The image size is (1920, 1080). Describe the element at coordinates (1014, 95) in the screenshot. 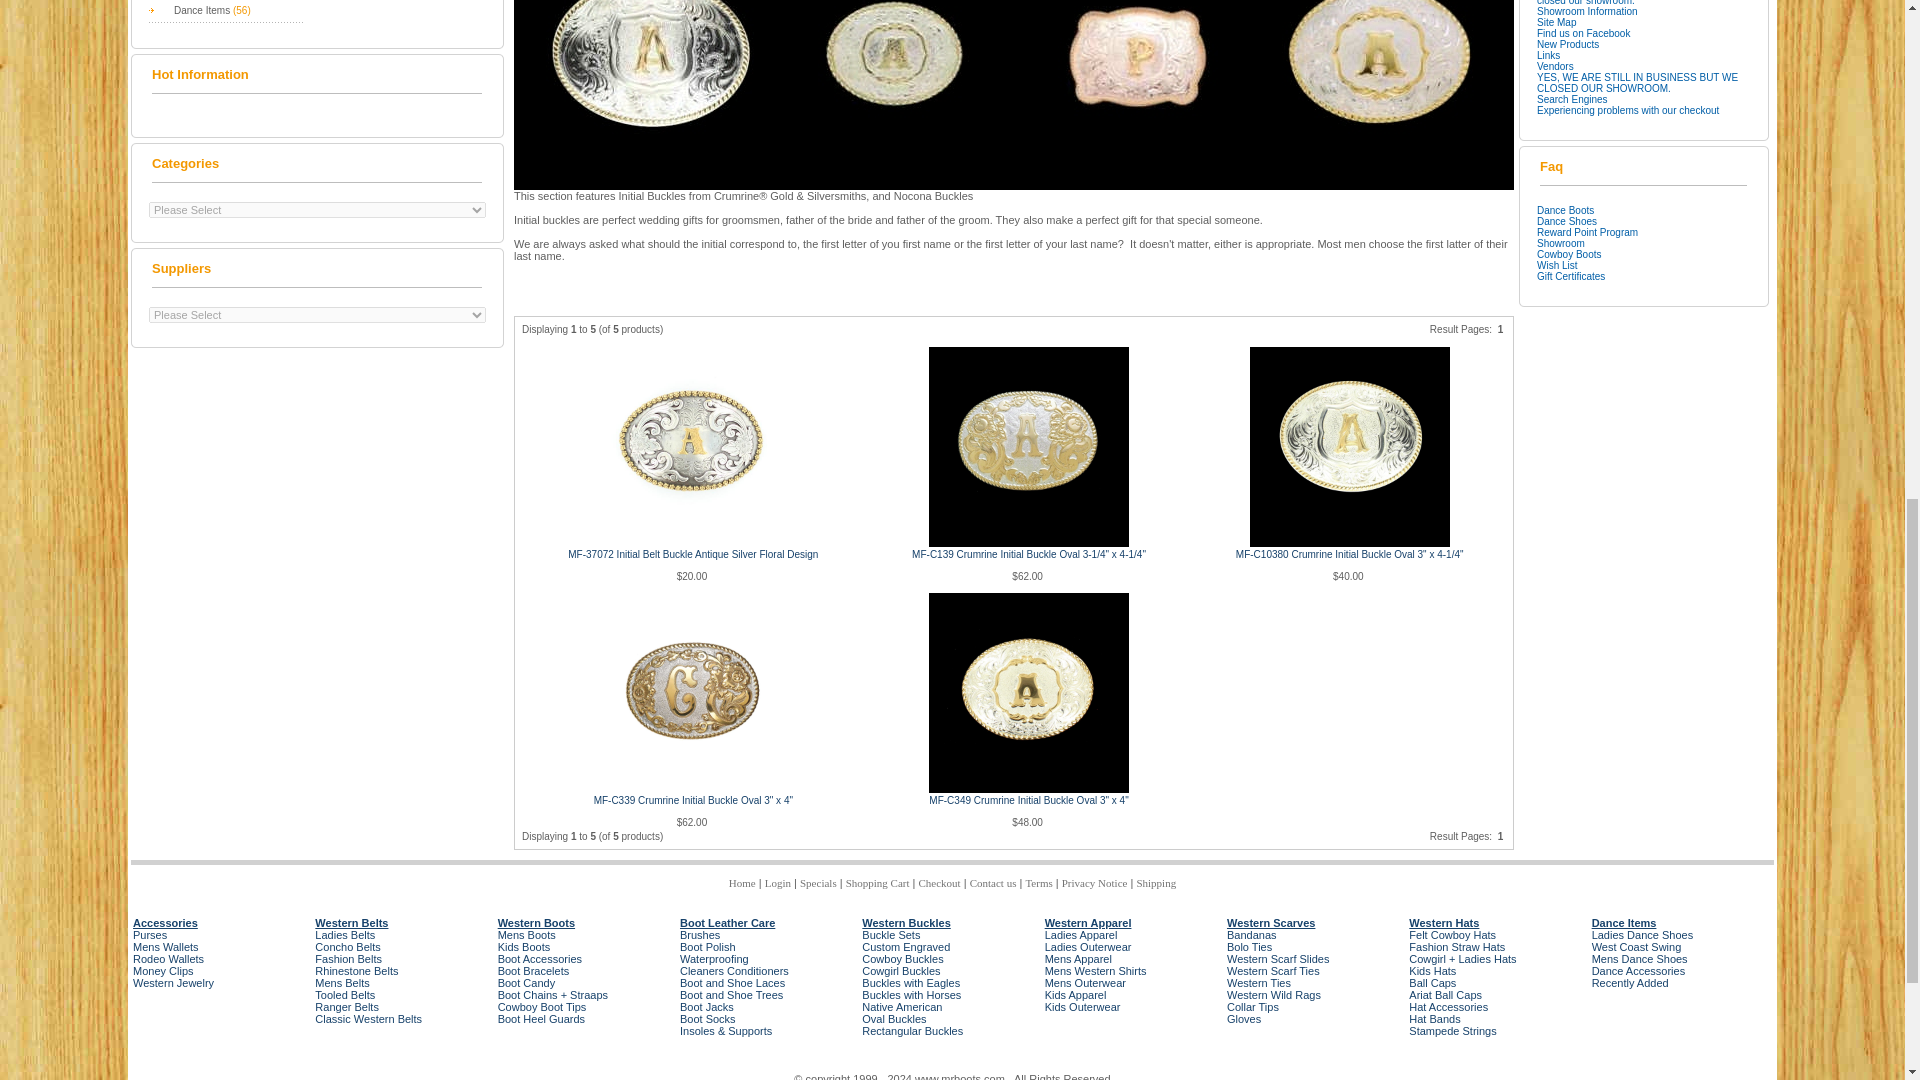

I see ` Initial Buckles ` at that location.